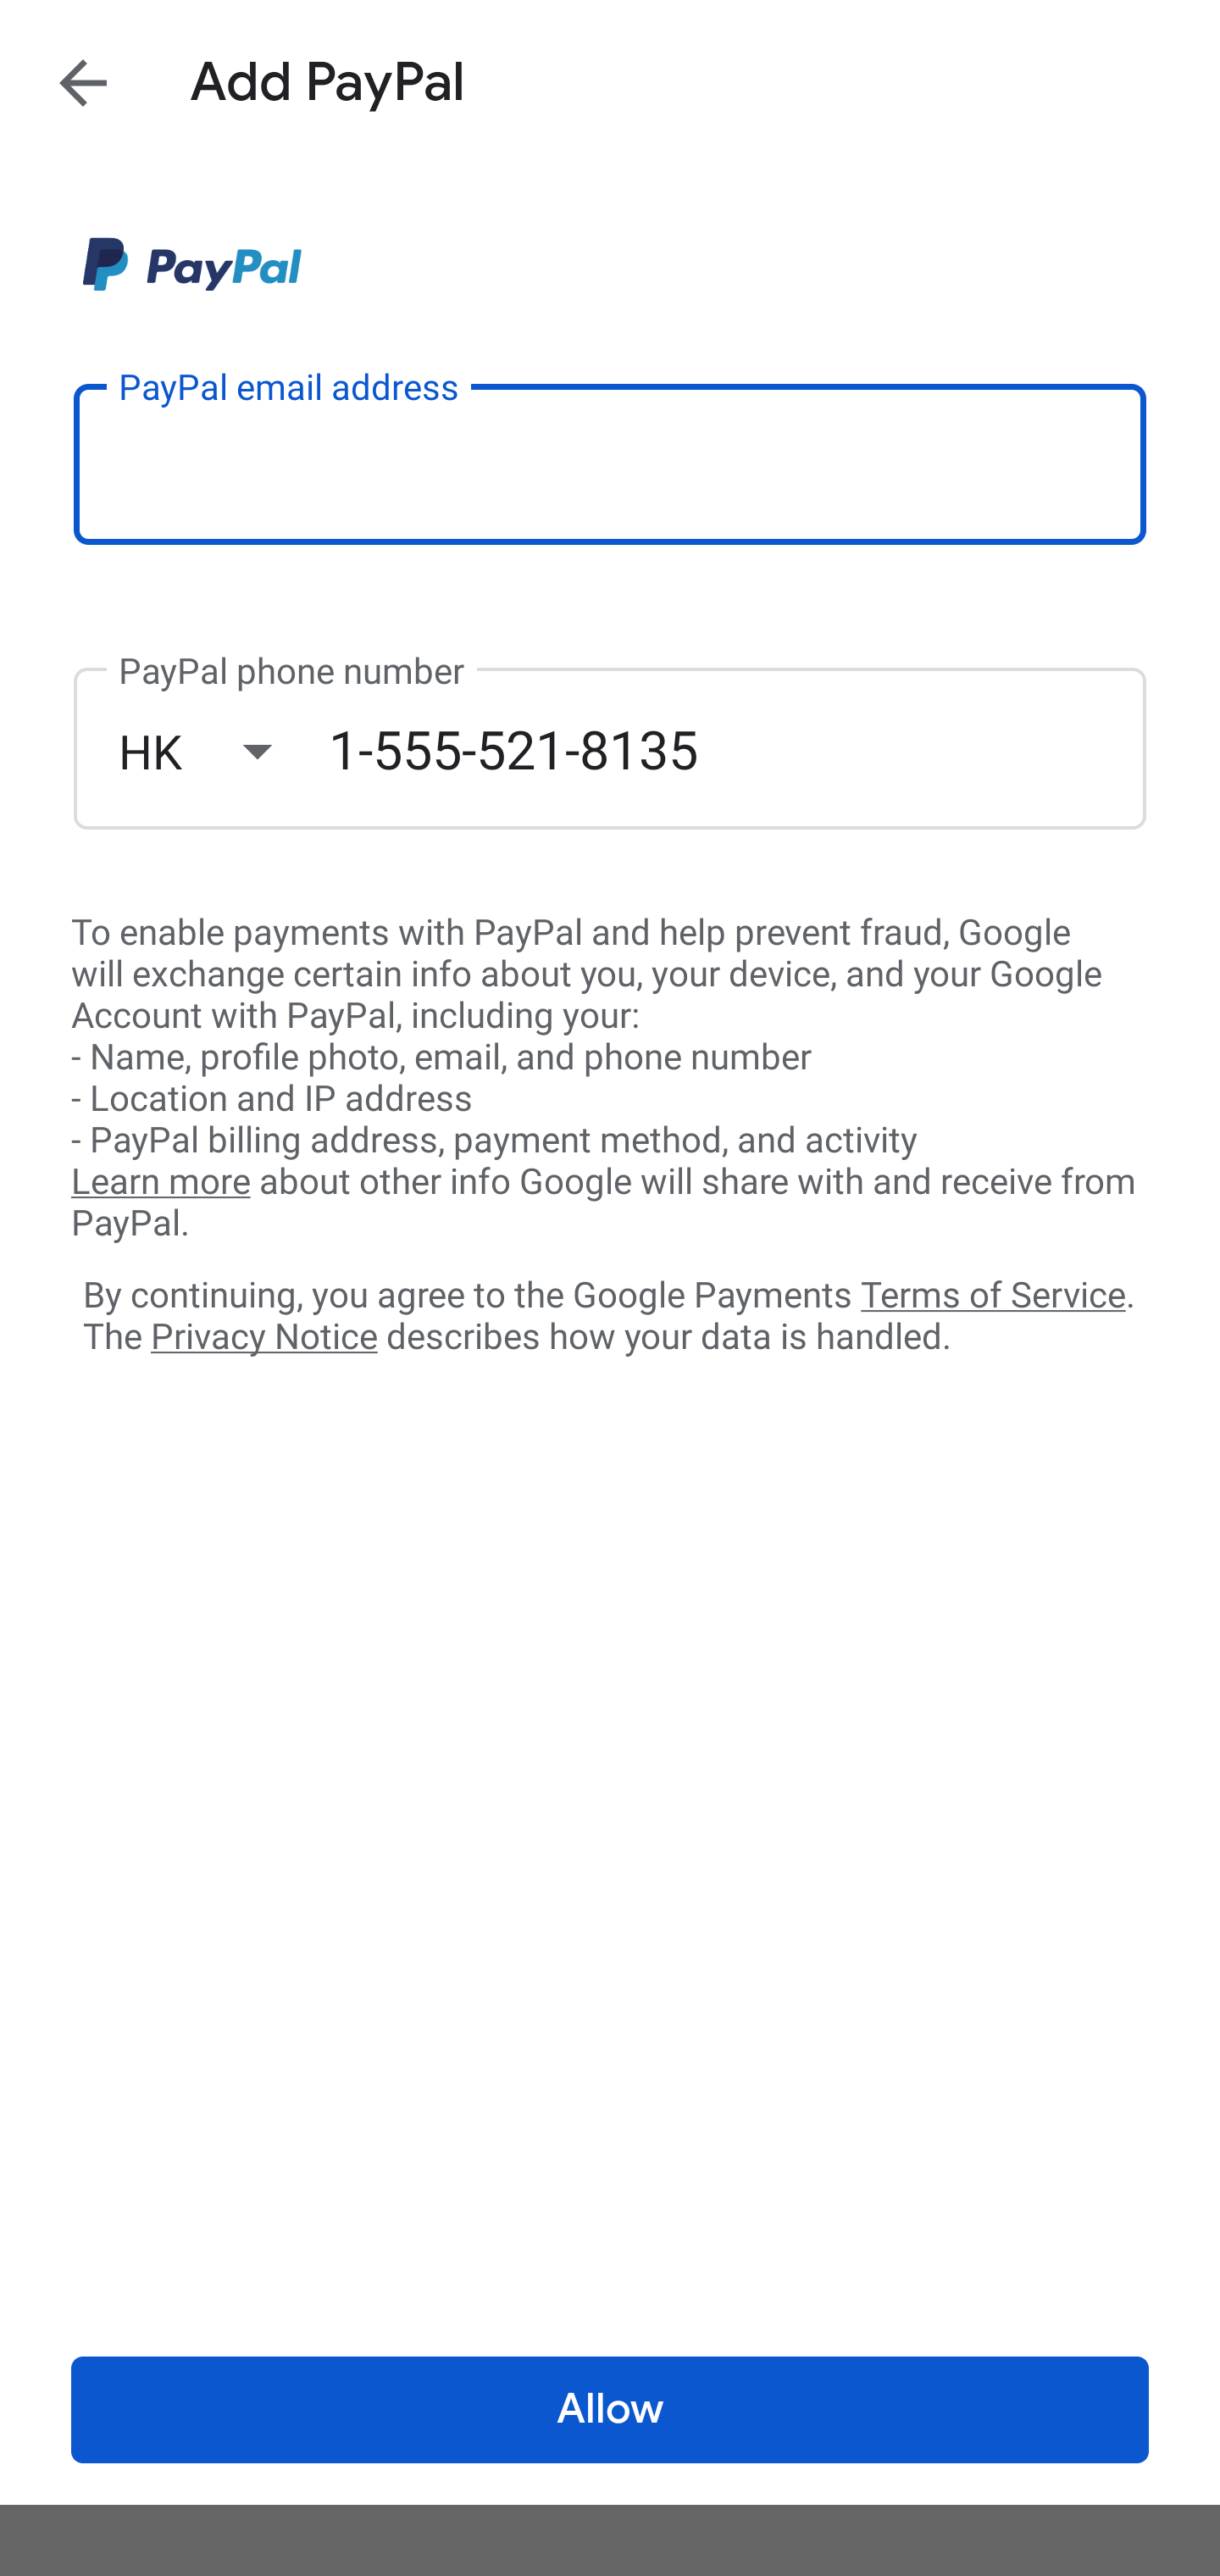 This screenshot has width=1220, height=2576. Describe the element at coordinates (610, 2410) in the screenshot. I see `Allow` at that location.